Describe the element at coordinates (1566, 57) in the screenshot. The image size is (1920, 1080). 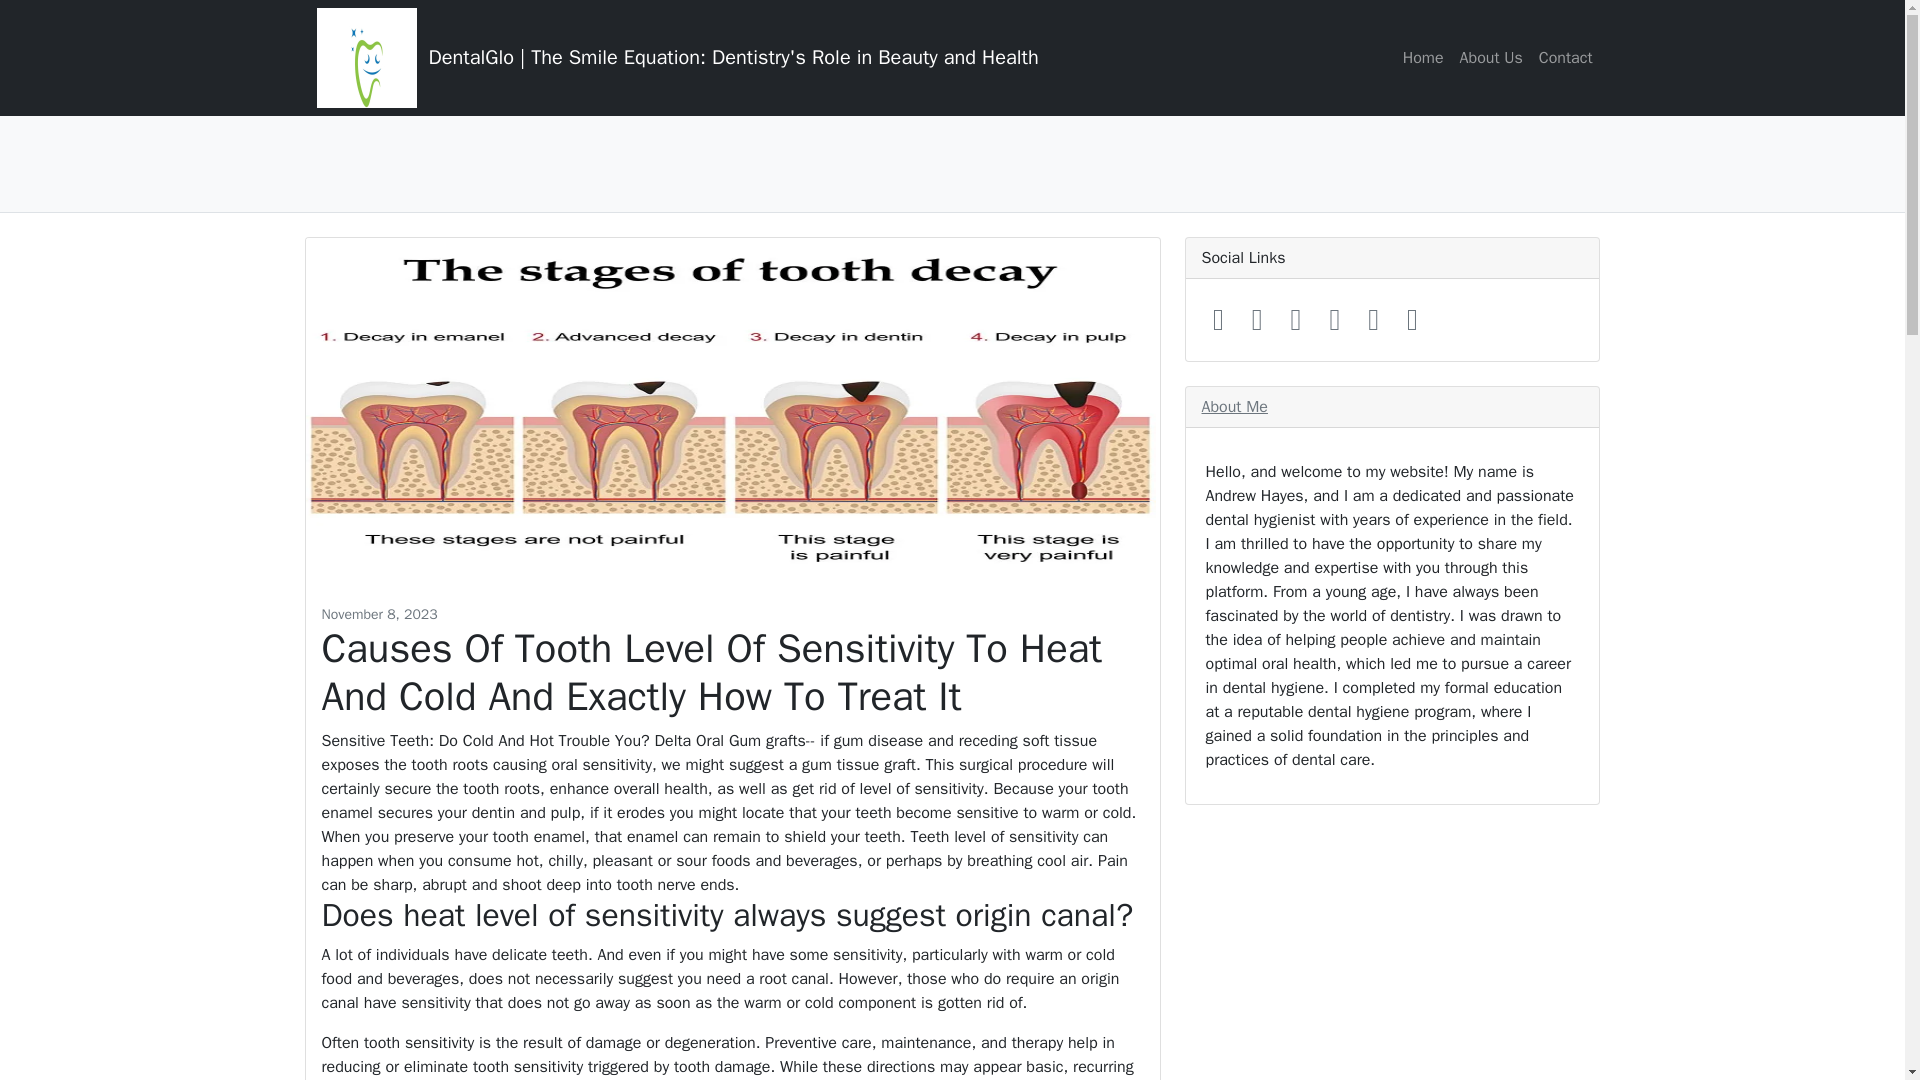
I see `Contact` at that location.